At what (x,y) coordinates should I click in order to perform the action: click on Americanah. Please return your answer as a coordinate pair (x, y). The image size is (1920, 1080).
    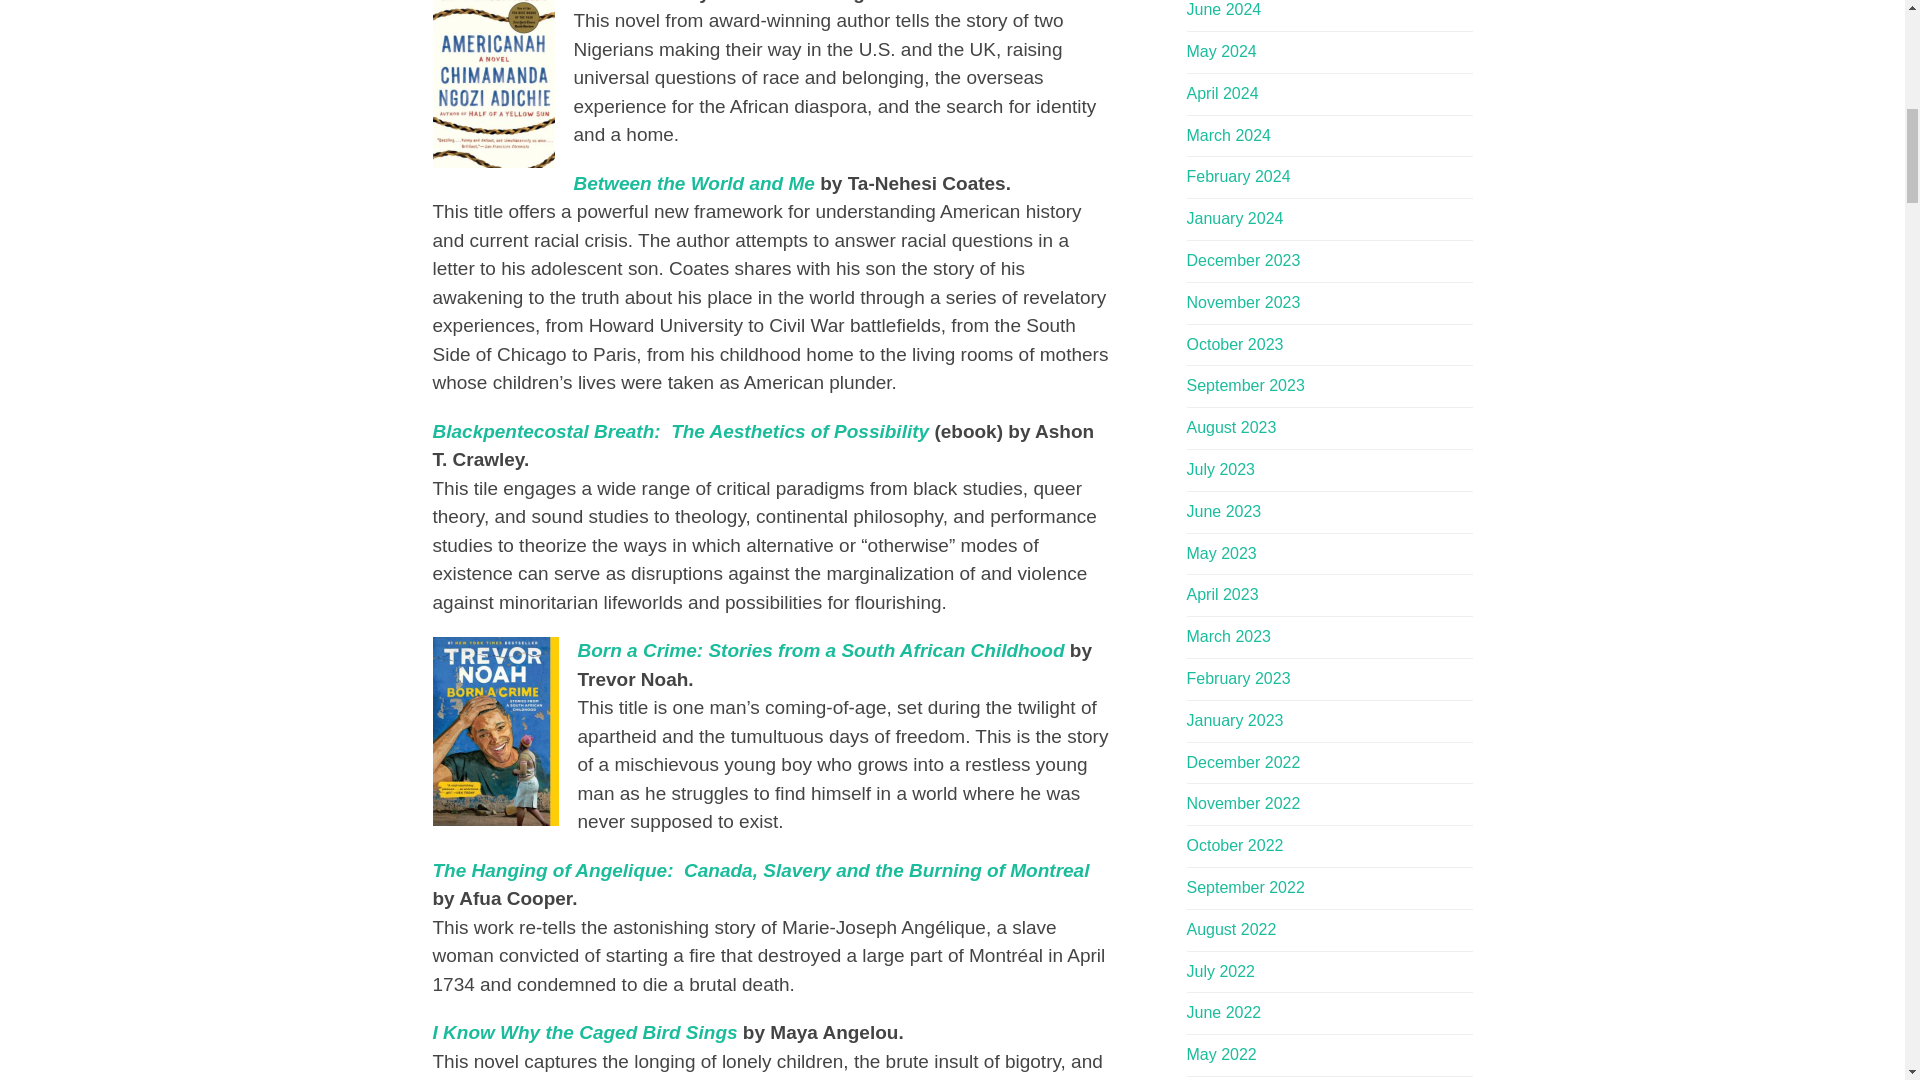
    Looking at the image, I should click on (628, 2).